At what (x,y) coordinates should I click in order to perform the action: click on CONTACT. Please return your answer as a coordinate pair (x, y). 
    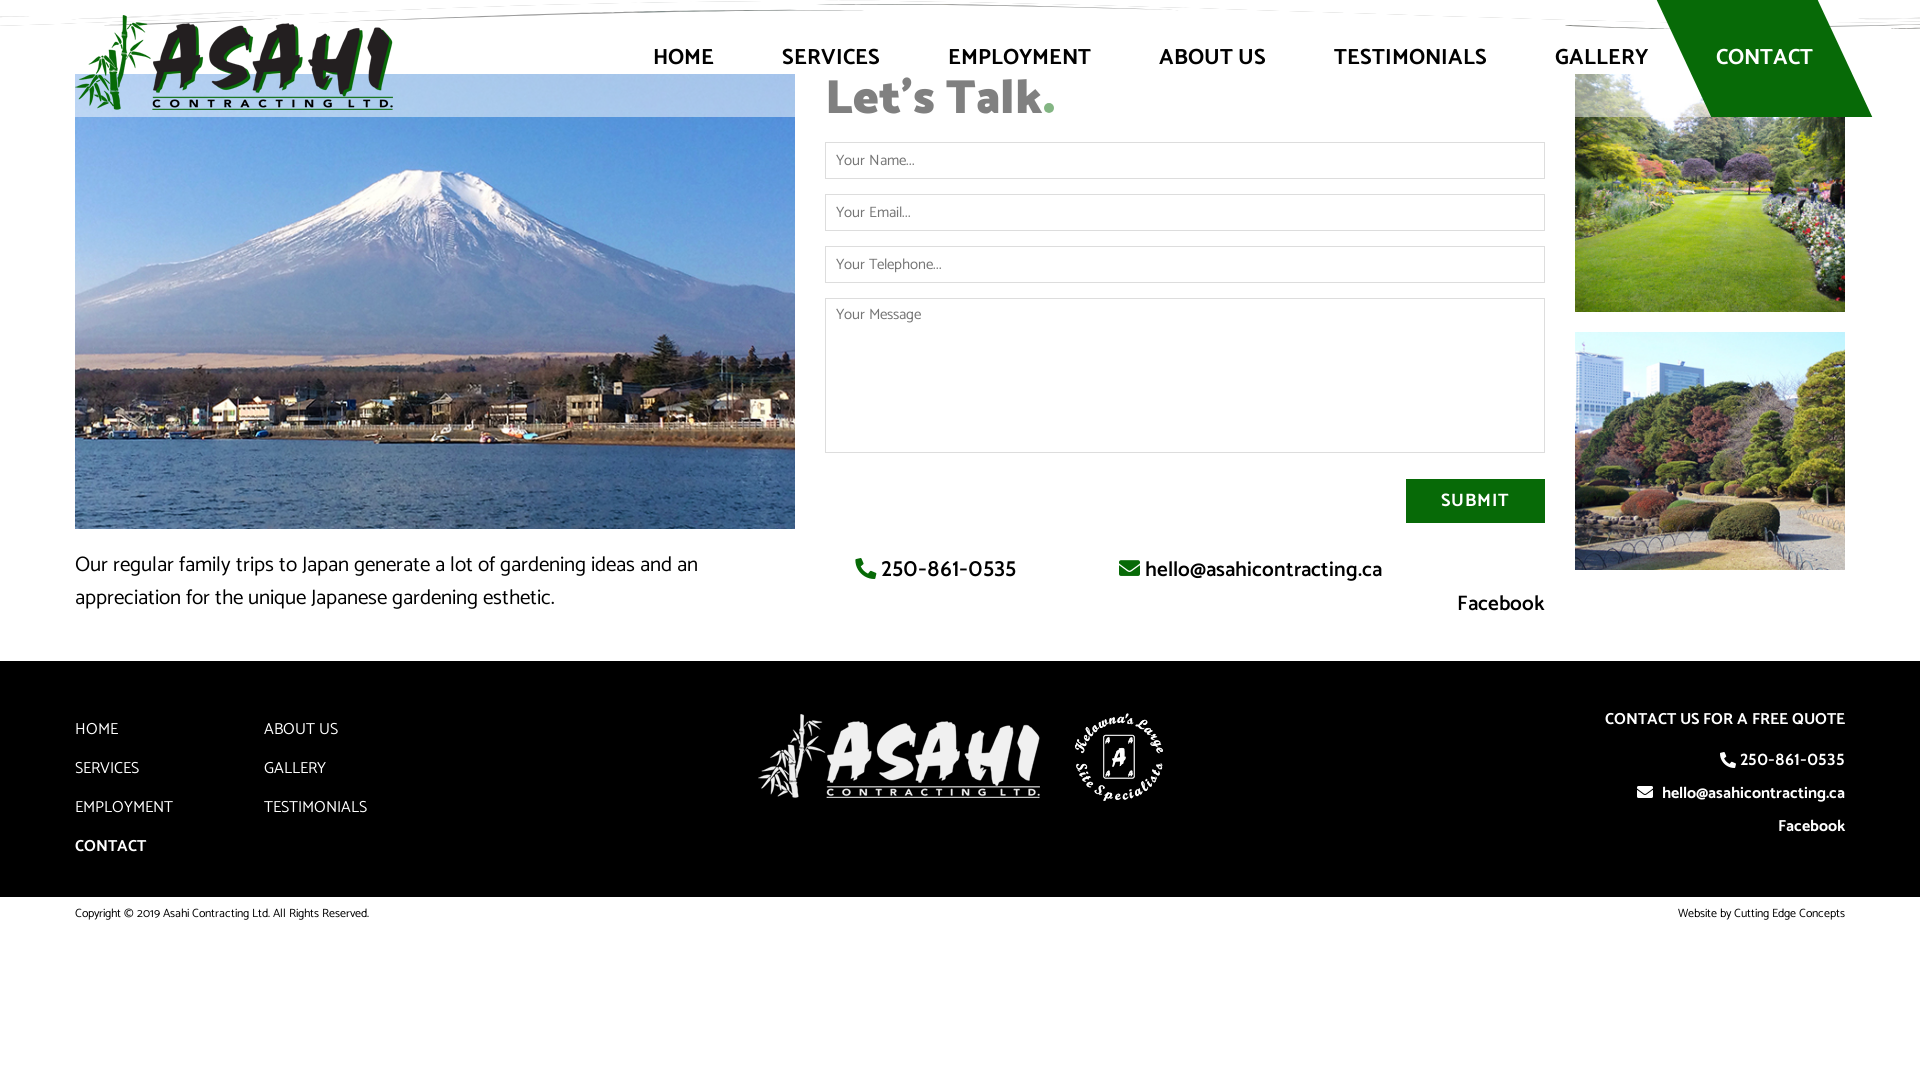
    Looking at the image, I should click on (110, 846).